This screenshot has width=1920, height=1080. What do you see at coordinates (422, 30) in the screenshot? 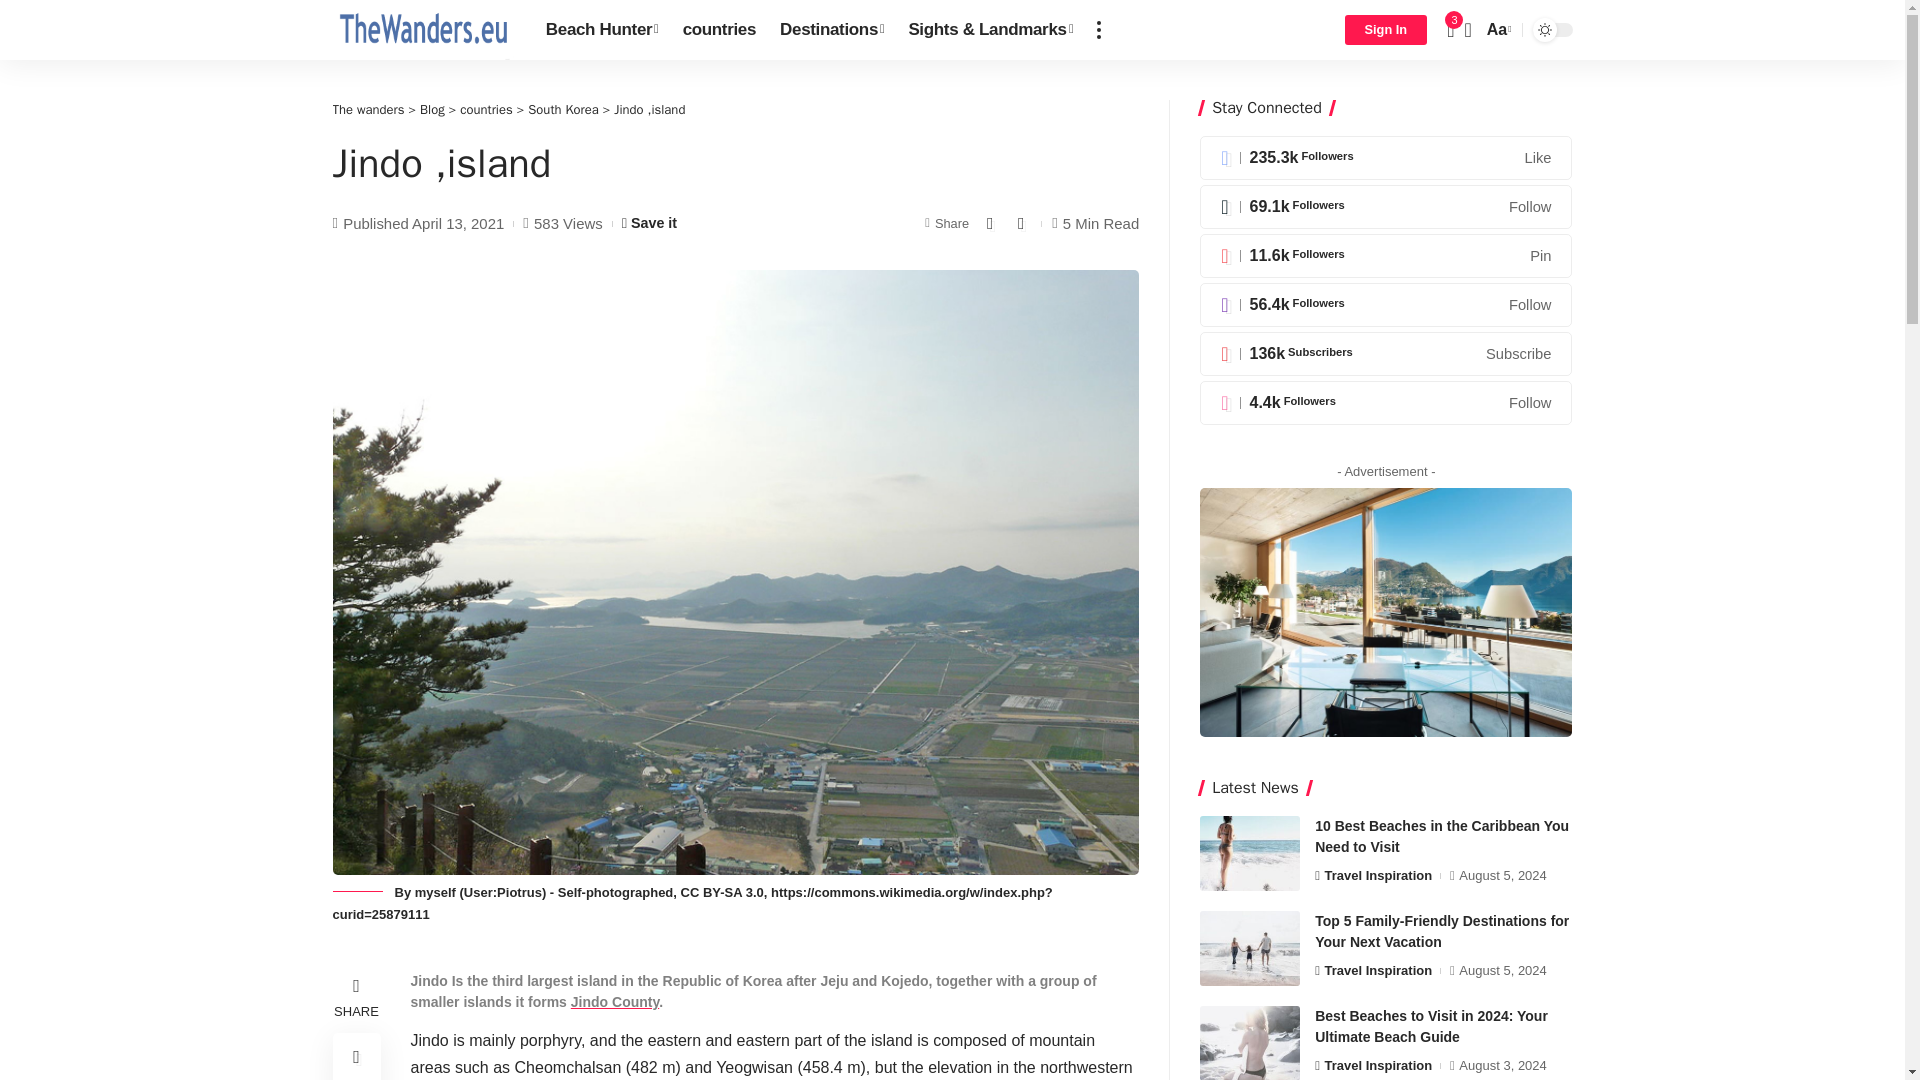
I see `The wanders` at bounding box center [422, 30].